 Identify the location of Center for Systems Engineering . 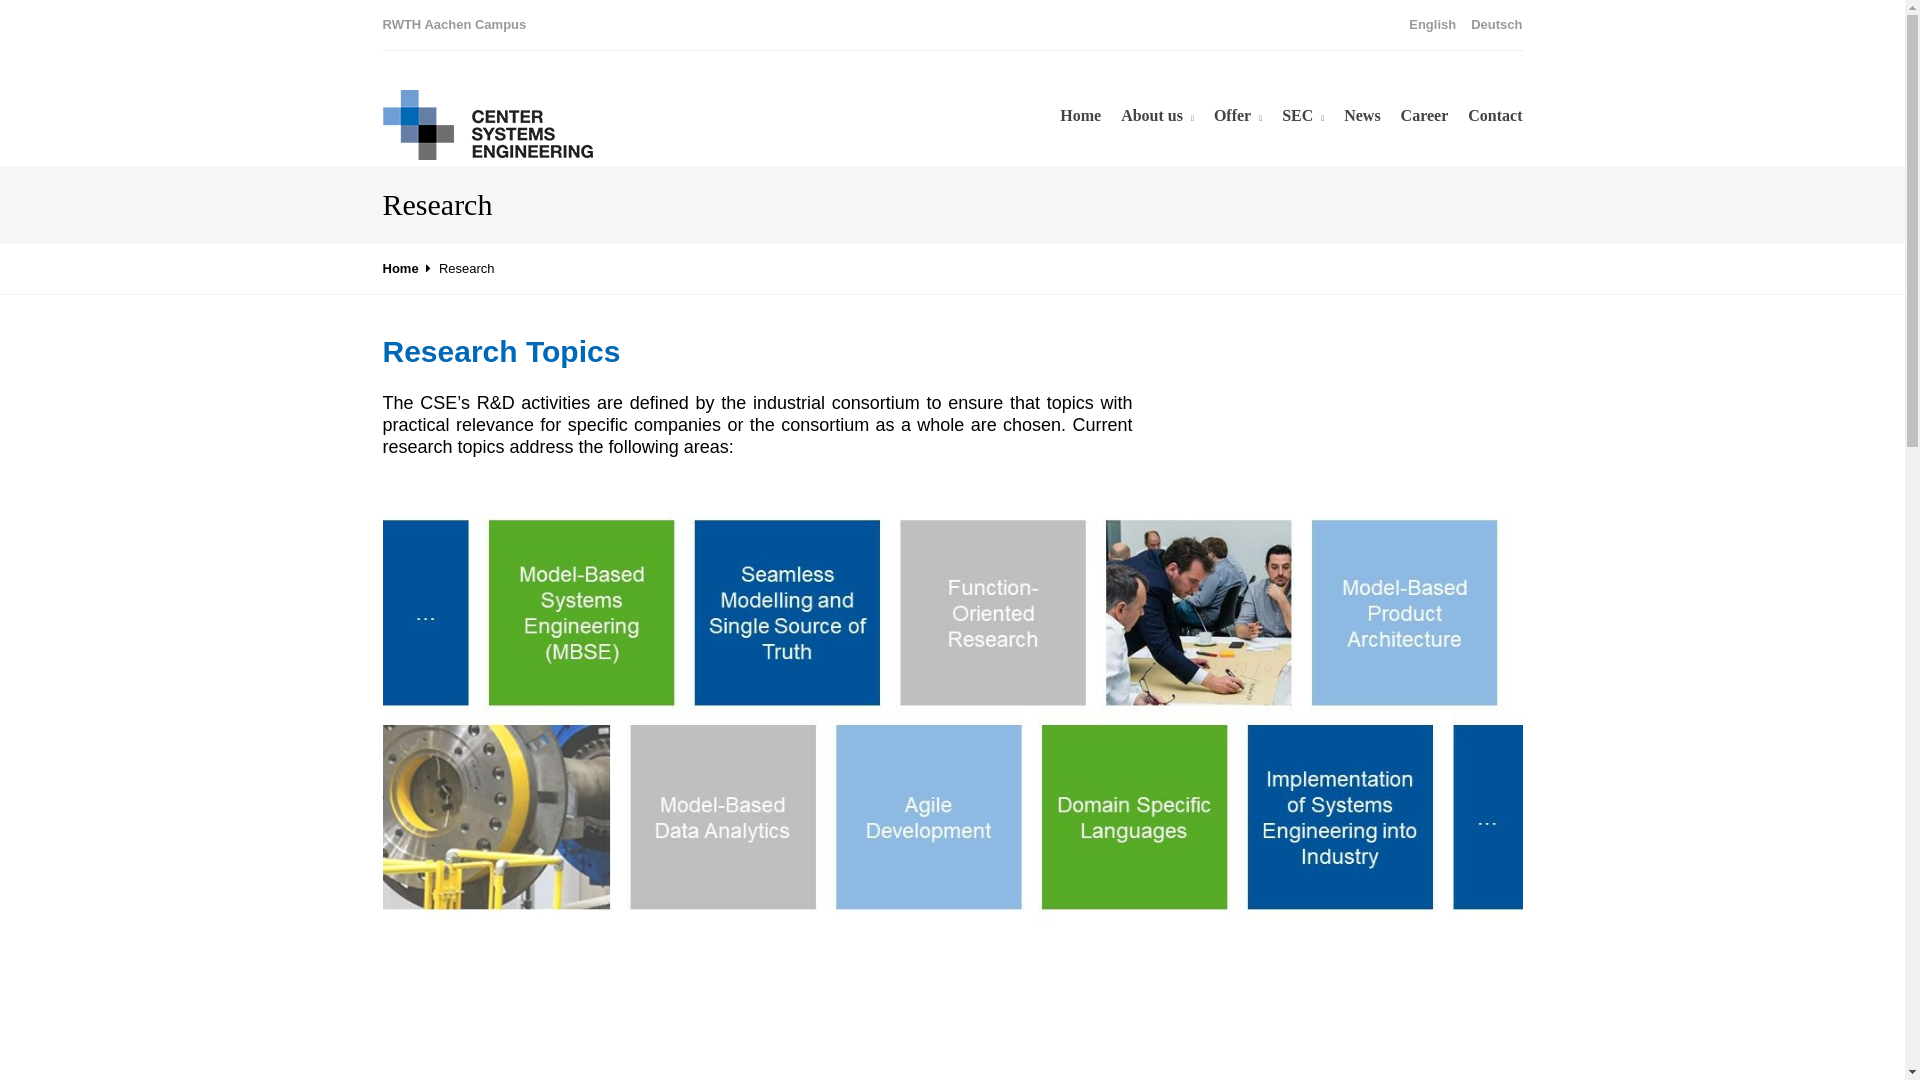
(400, 268).